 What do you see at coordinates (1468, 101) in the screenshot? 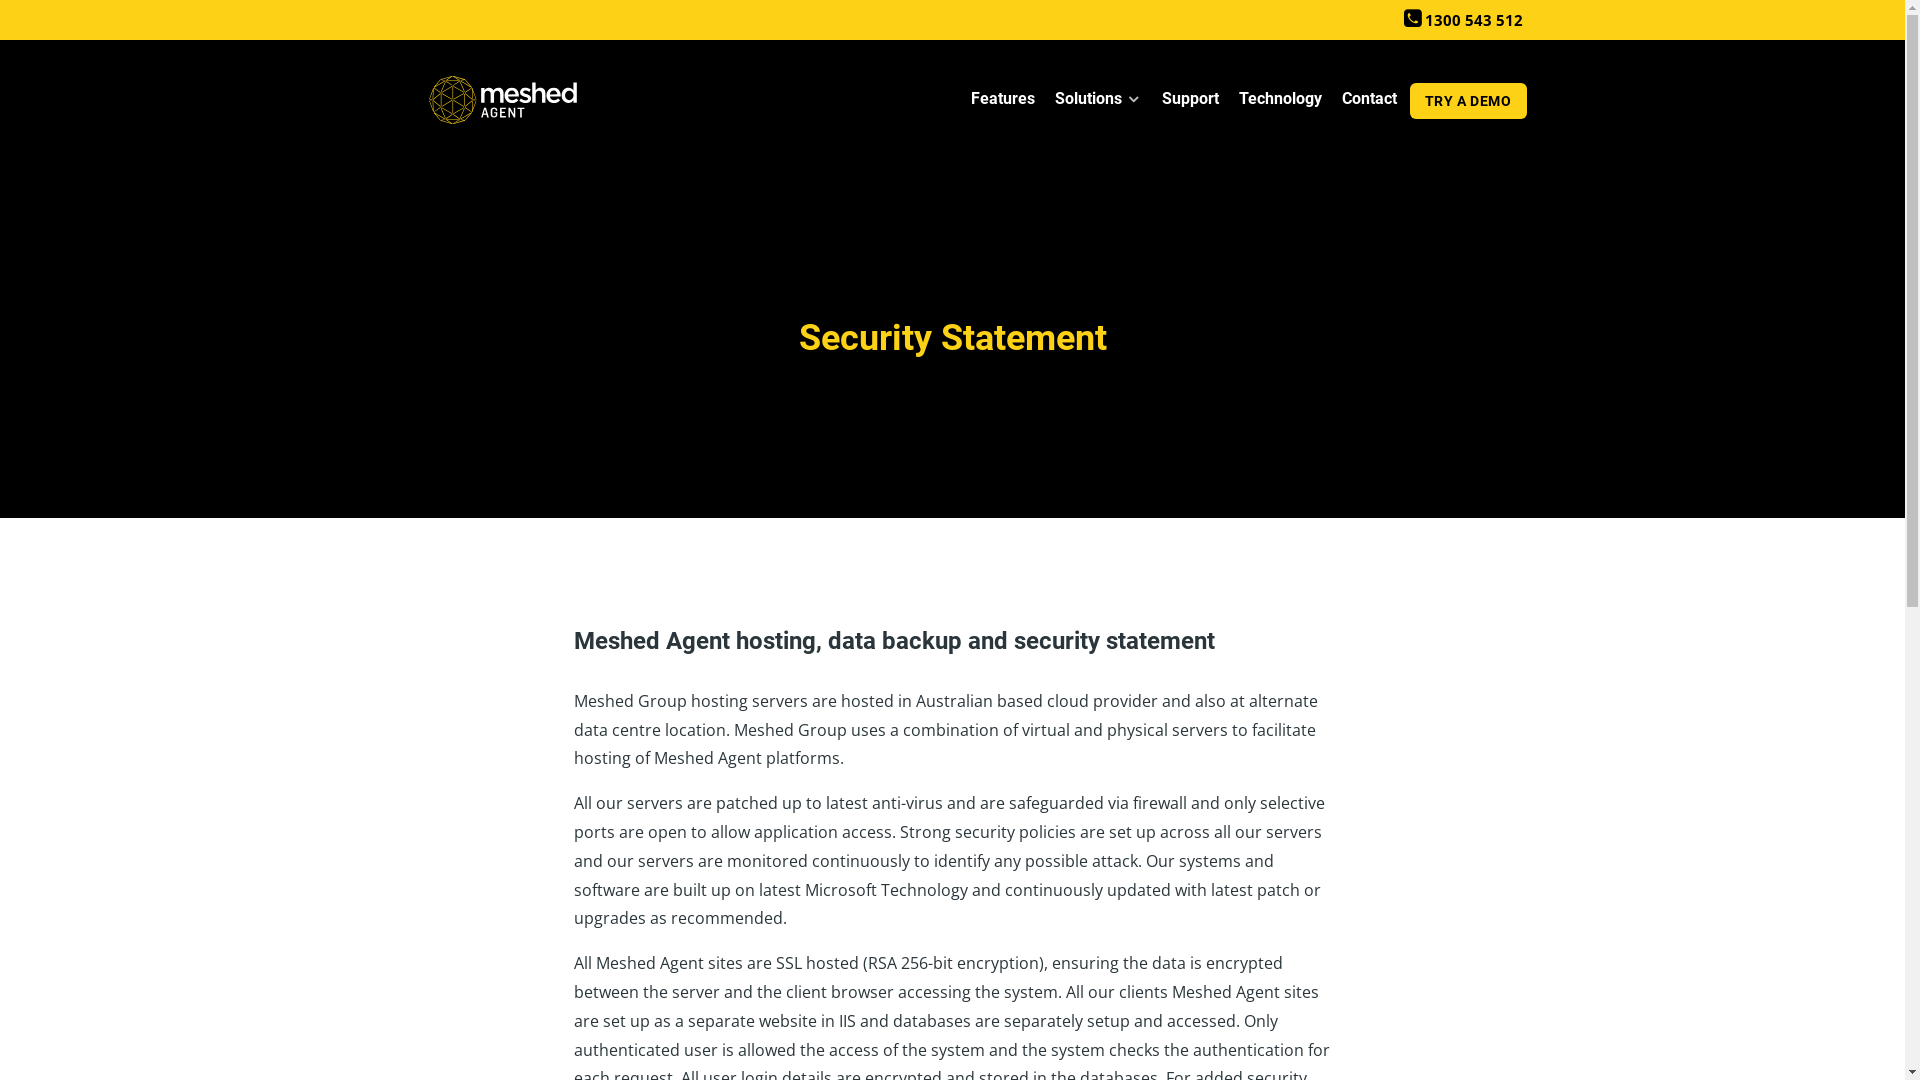
I see `TRY A DEMO` at bounding box center [1468, 101].